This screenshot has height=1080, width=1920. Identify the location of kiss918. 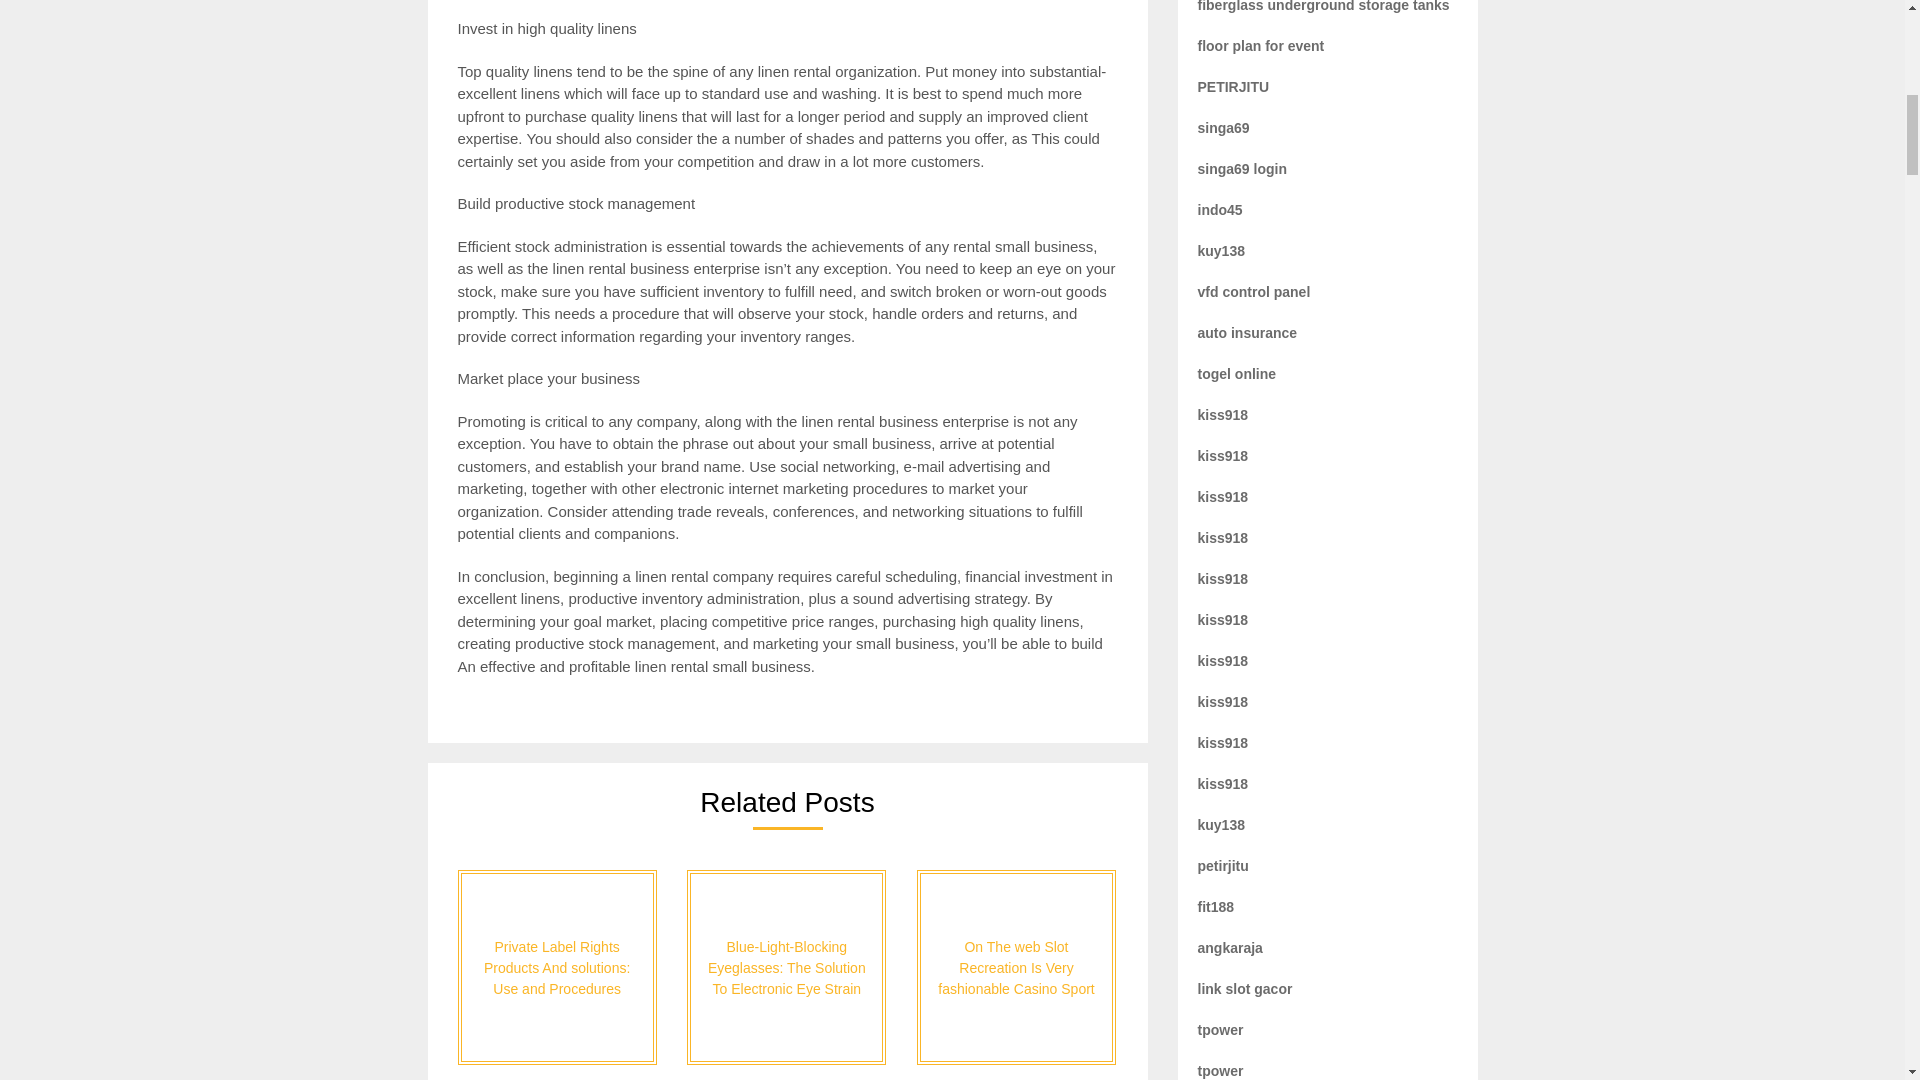
(1224, 660).